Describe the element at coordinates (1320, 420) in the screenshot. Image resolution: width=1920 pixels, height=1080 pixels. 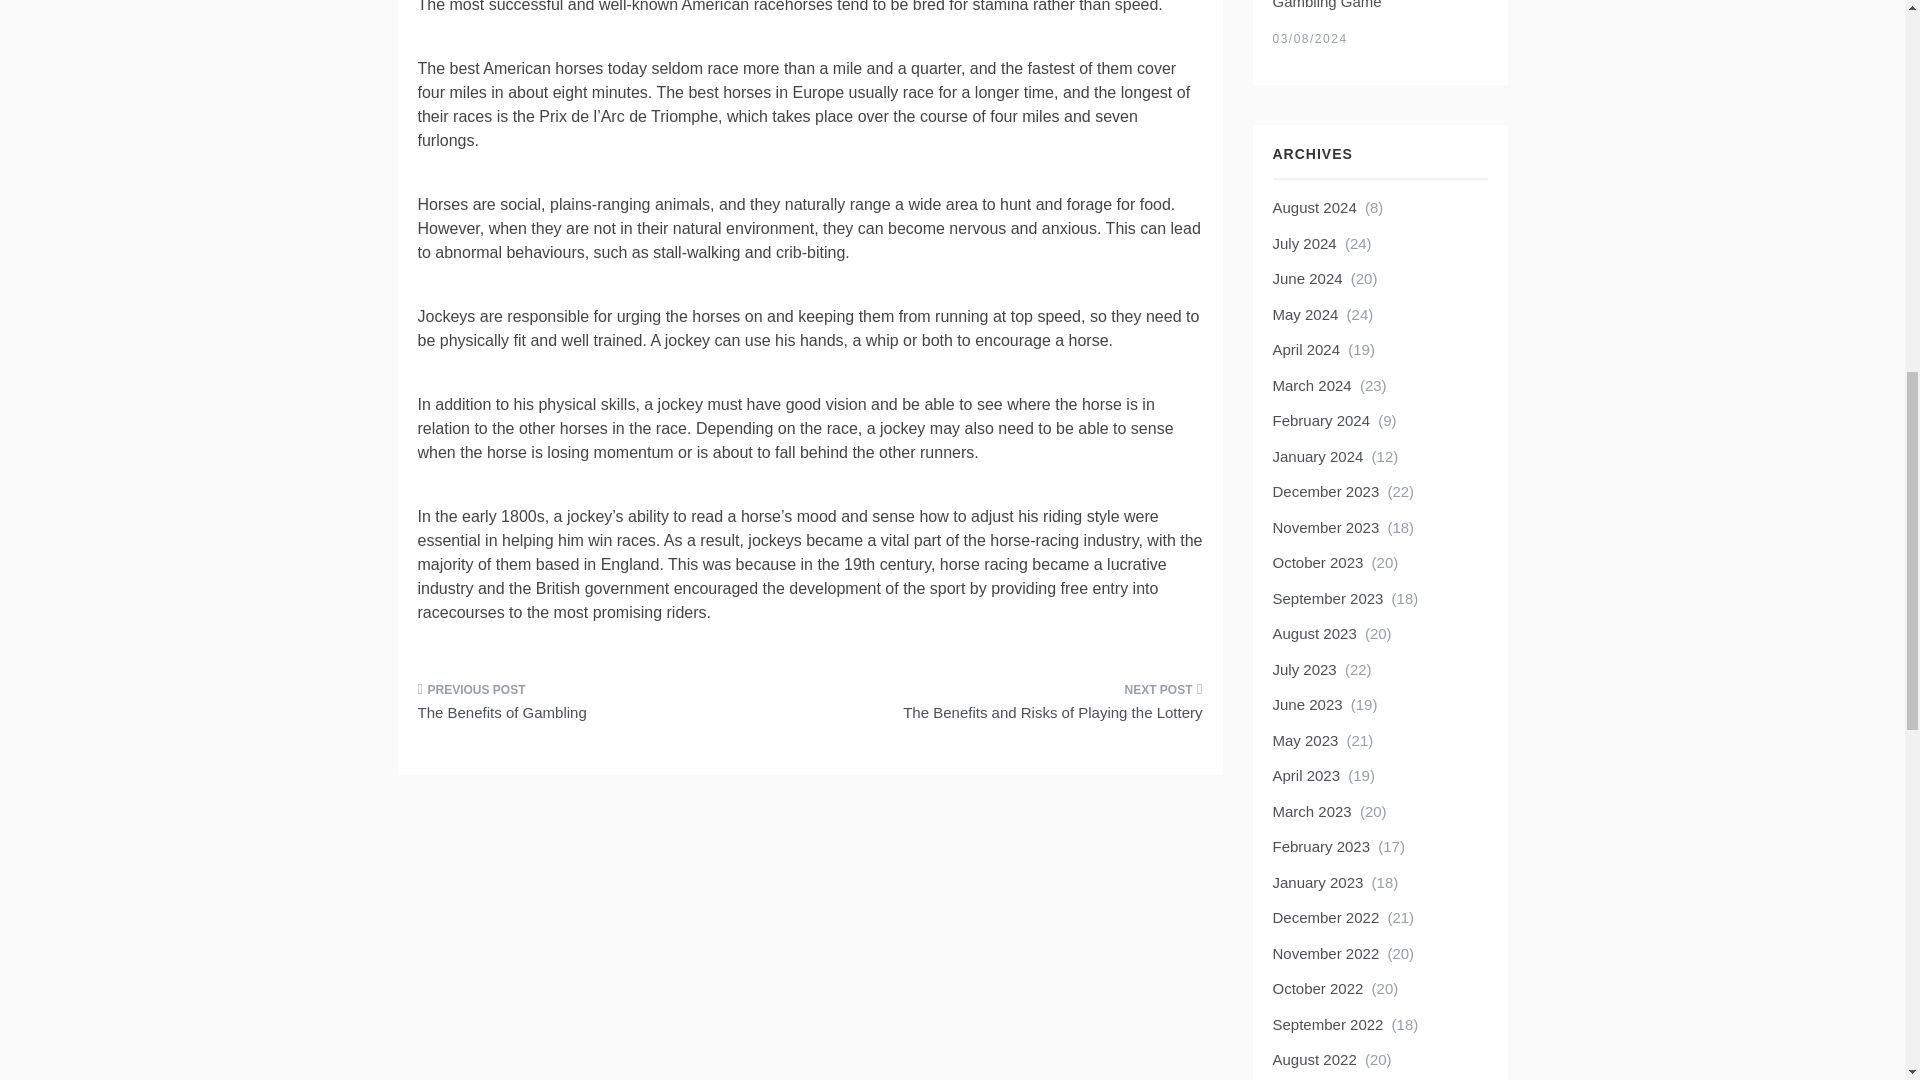
I see `February 2024` at that location.